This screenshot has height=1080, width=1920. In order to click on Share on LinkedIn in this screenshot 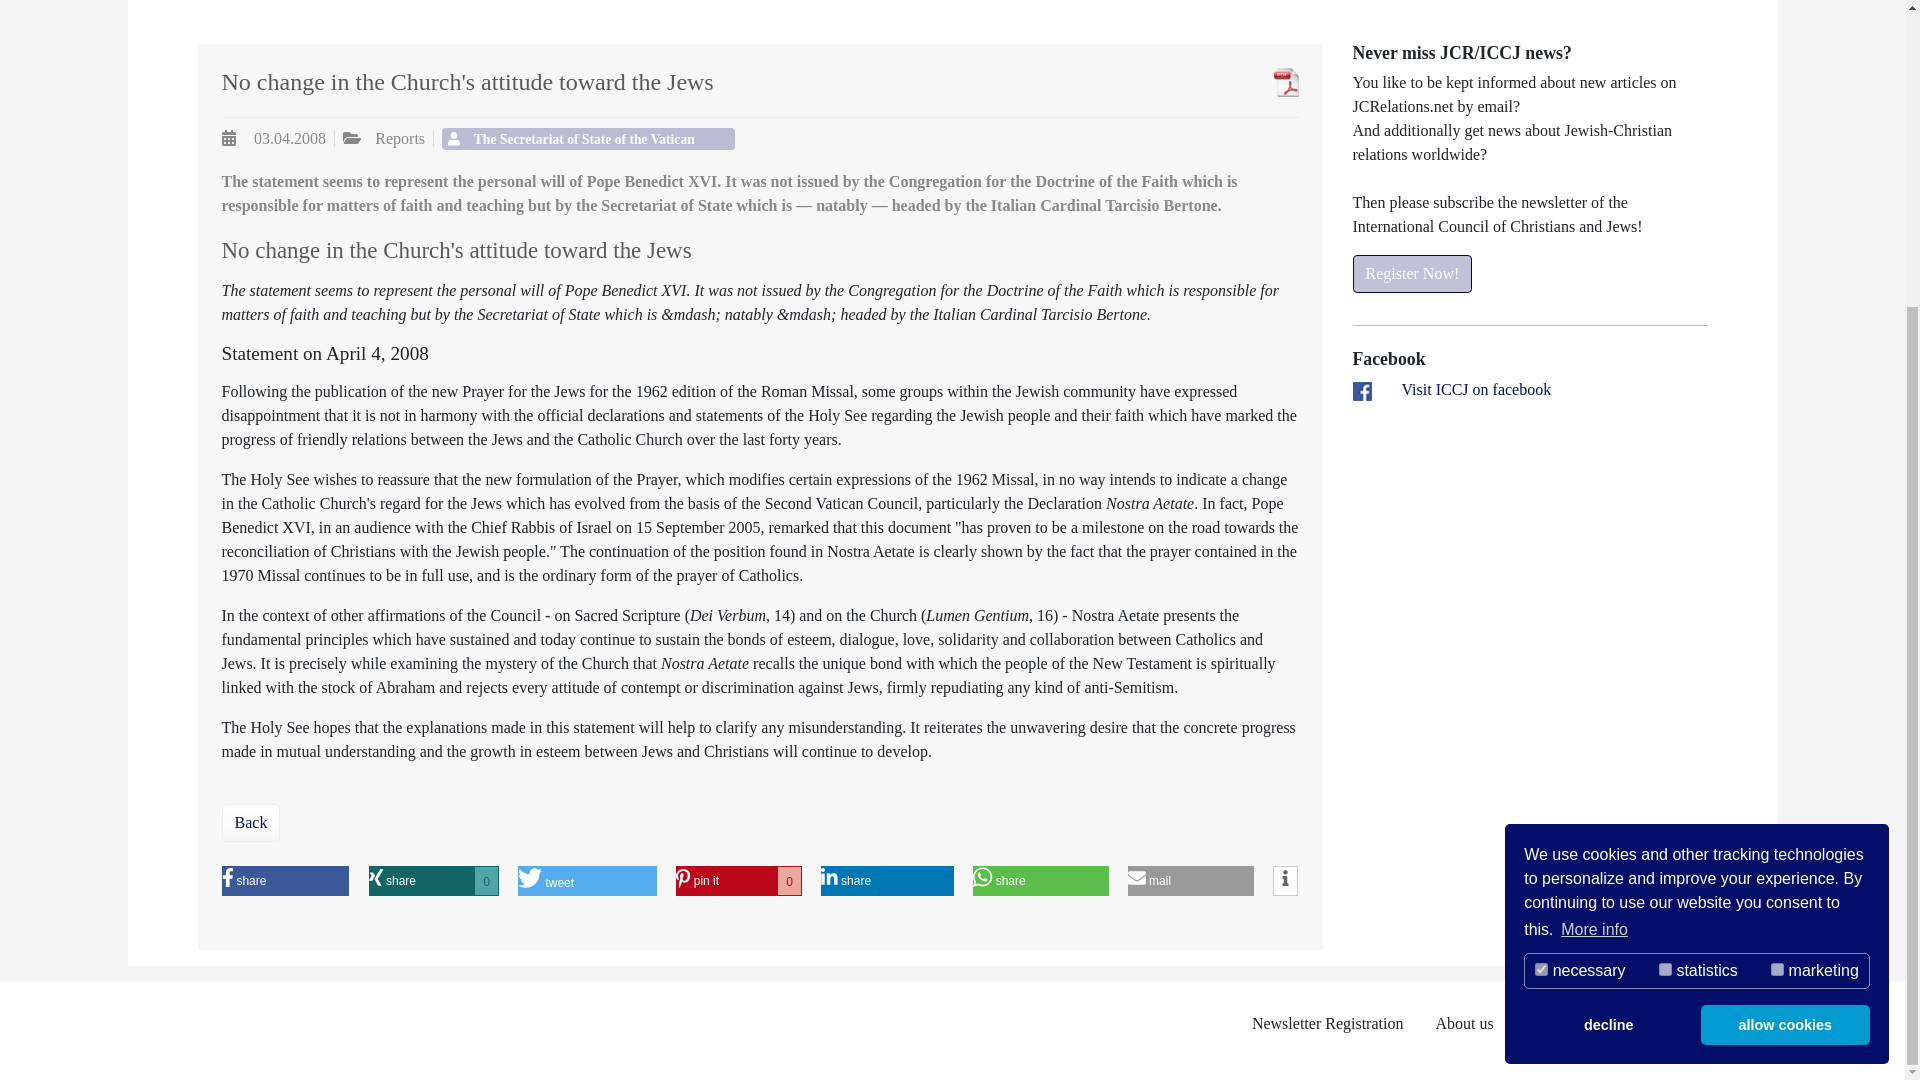, I will do `click(63, 822)`.